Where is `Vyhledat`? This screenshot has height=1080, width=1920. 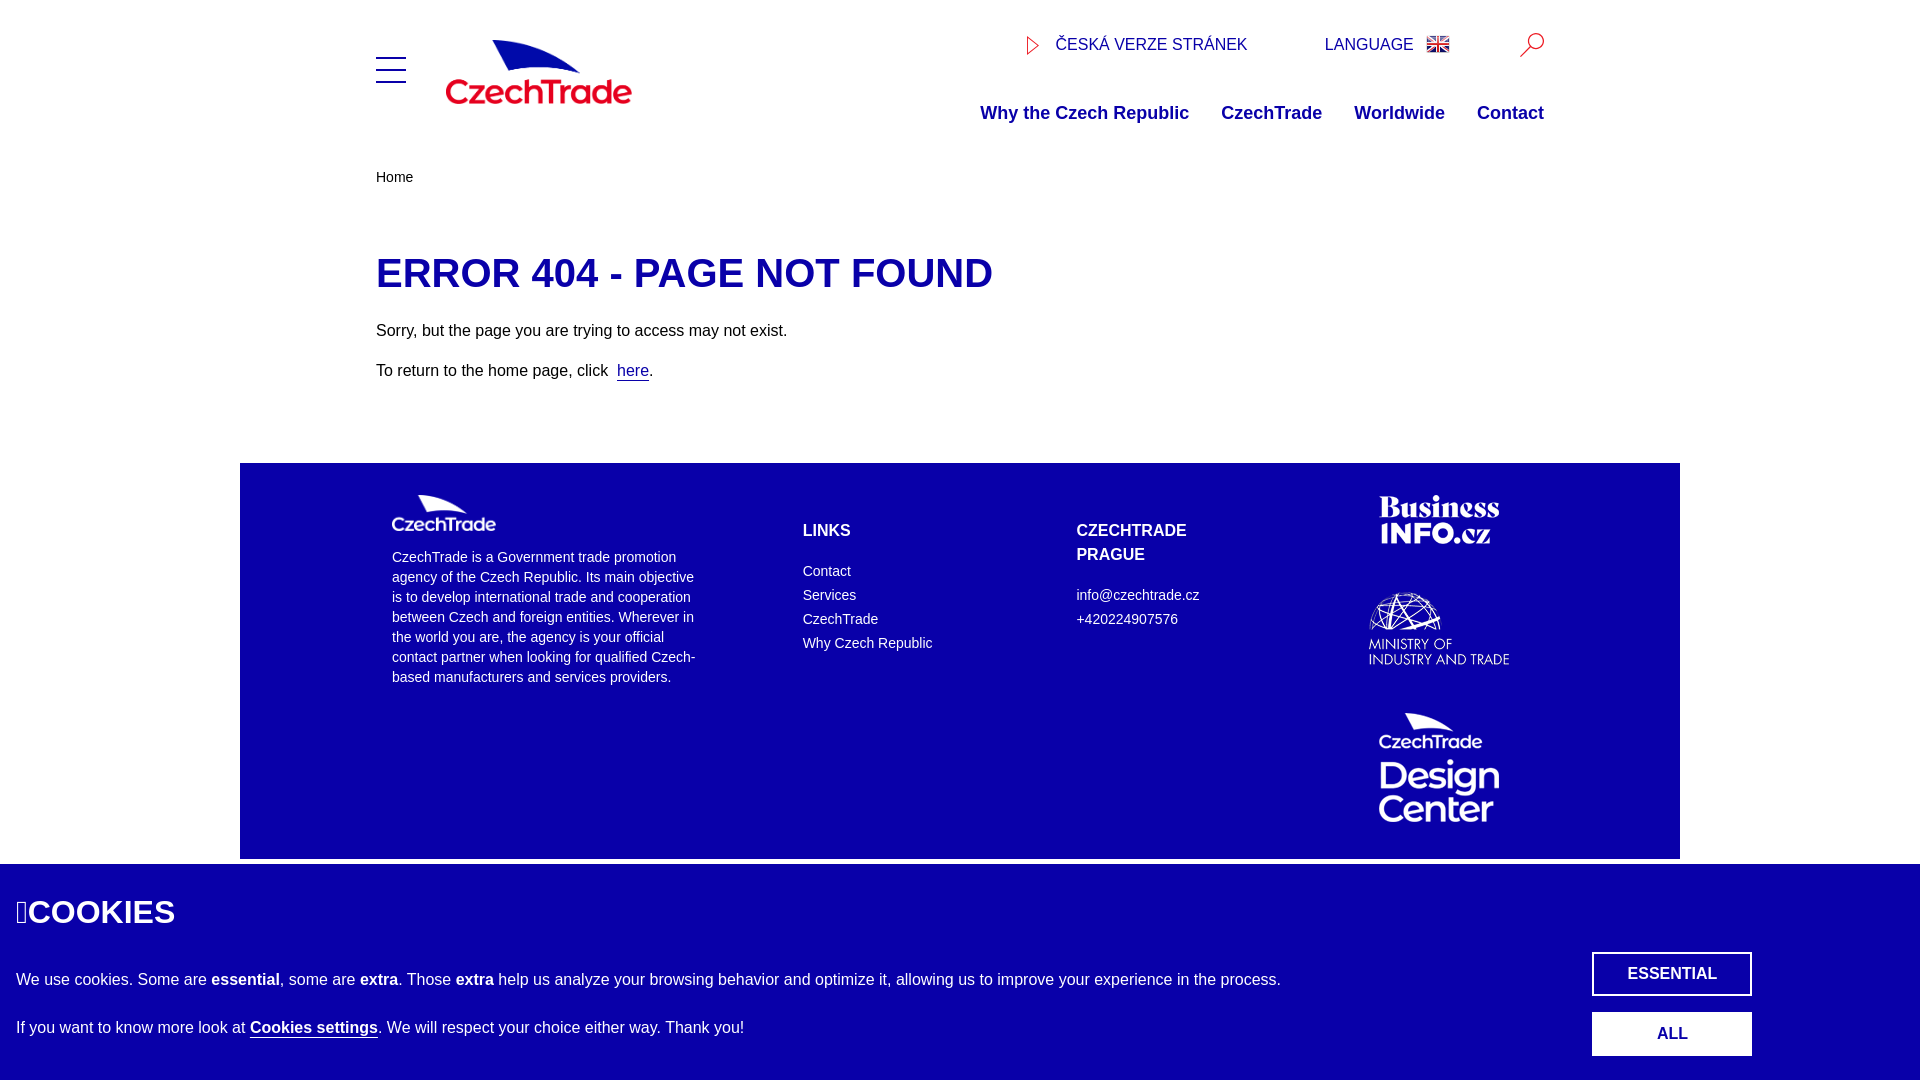 Vyhledat is located at coordinates (1532, 45).